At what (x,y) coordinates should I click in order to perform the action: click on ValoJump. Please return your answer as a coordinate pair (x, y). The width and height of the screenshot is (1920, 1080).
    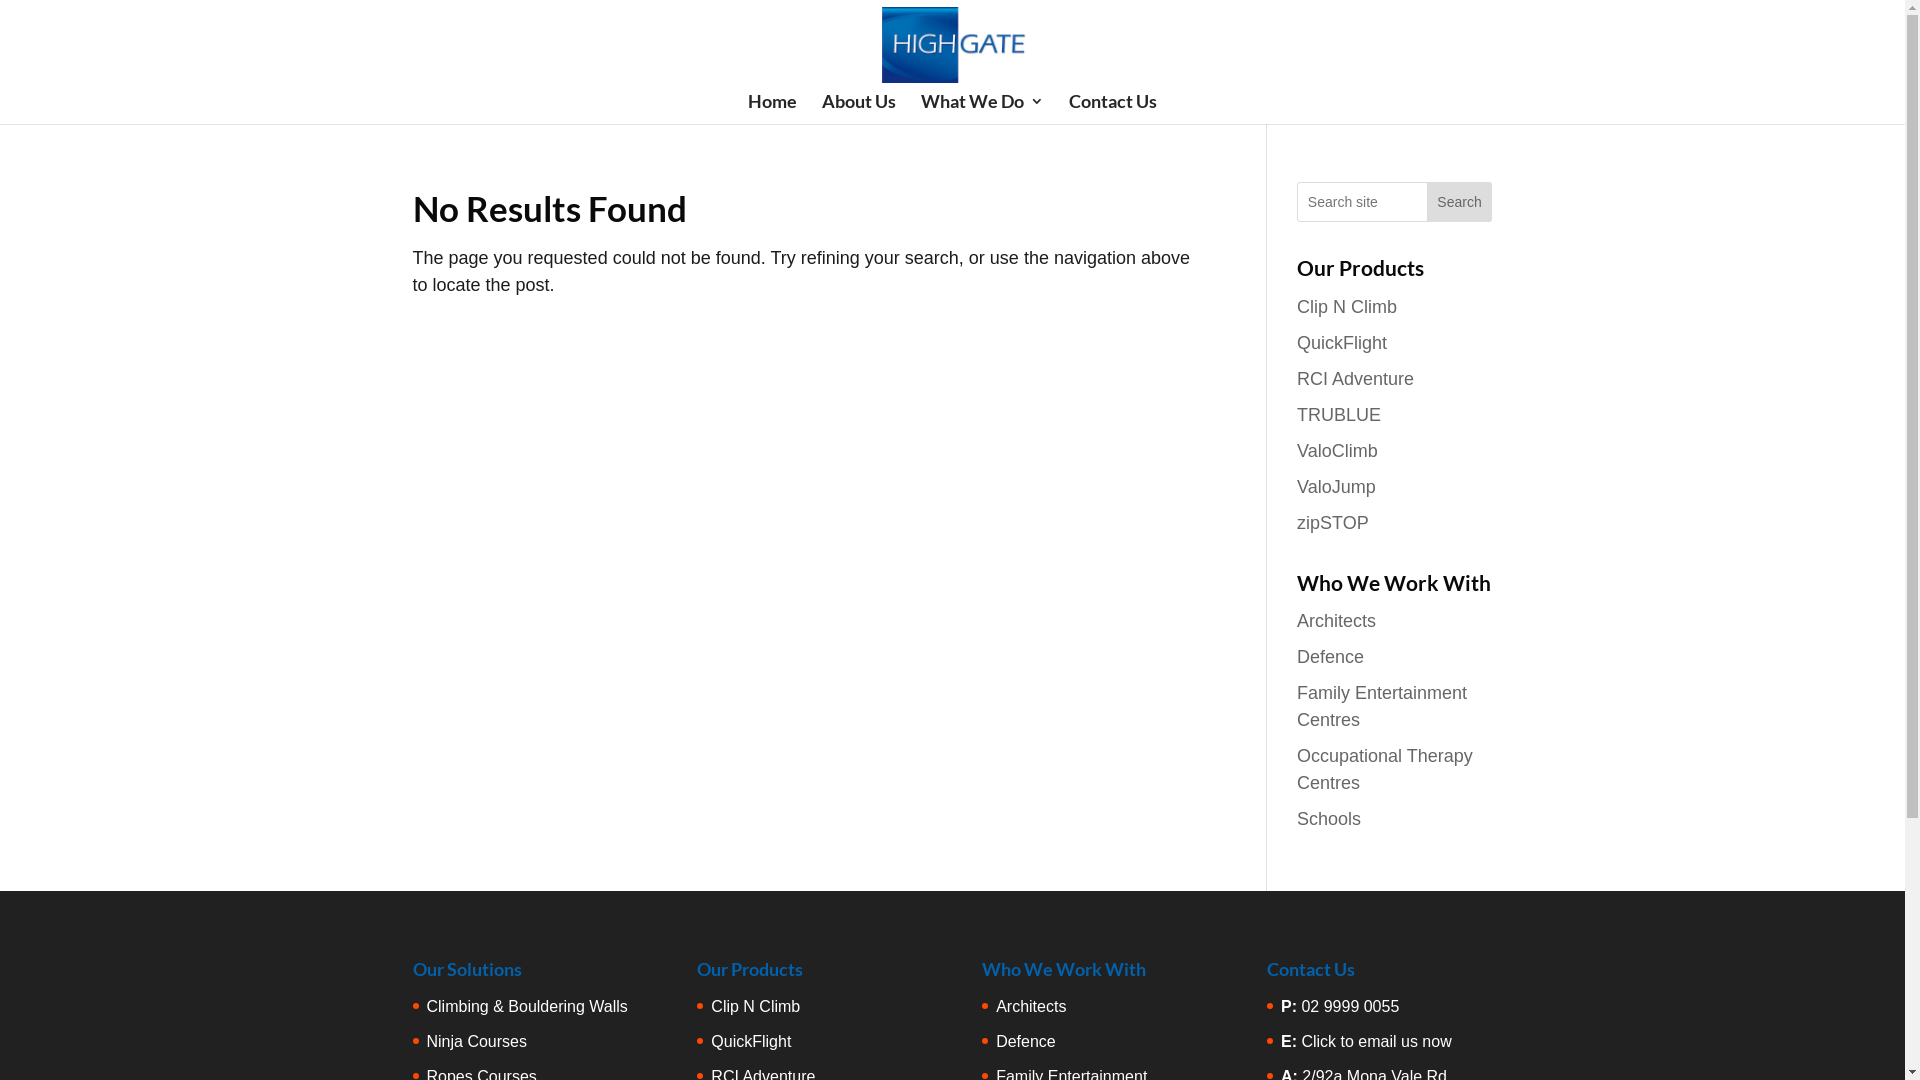
    Looking at the image, I should click on (1336, 486).